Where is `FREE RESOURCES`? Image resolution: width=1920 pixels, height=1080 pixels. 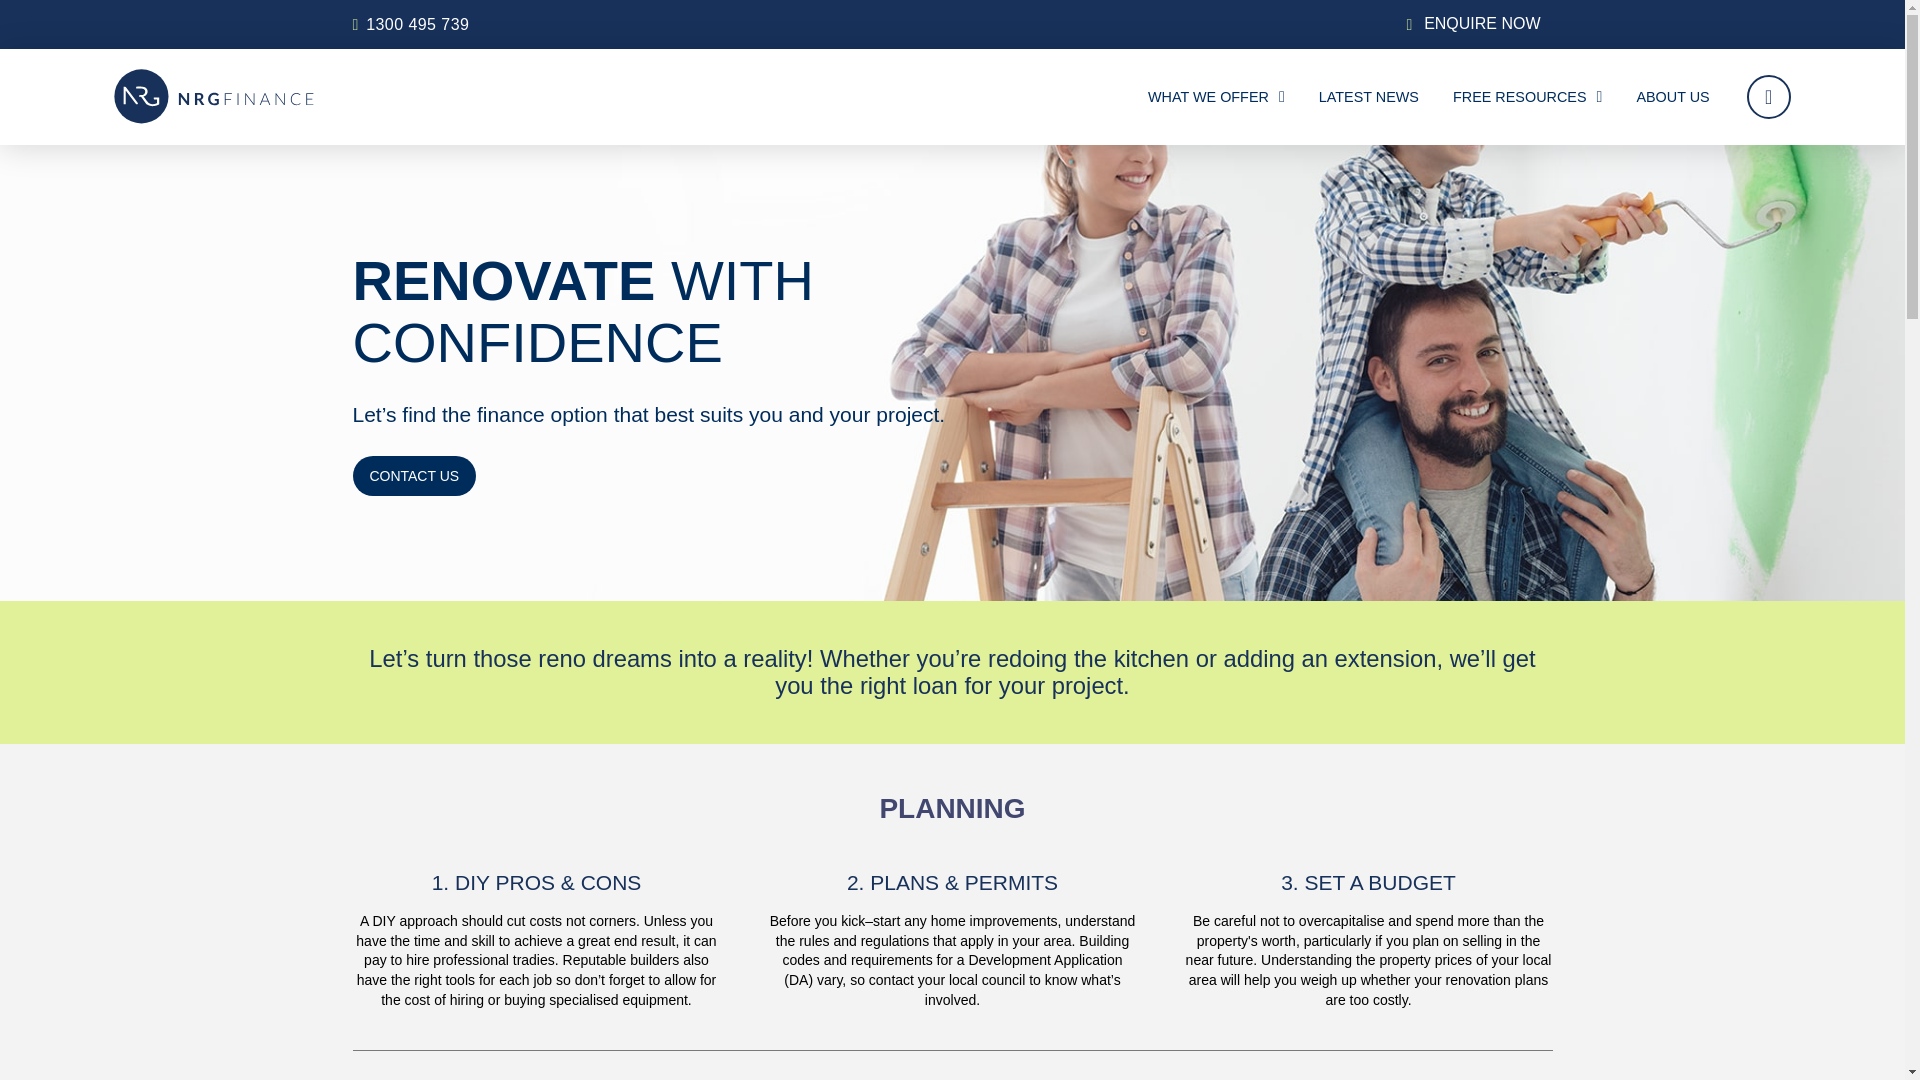
FREE RESOURCES is located at coordinates (1527, 96).